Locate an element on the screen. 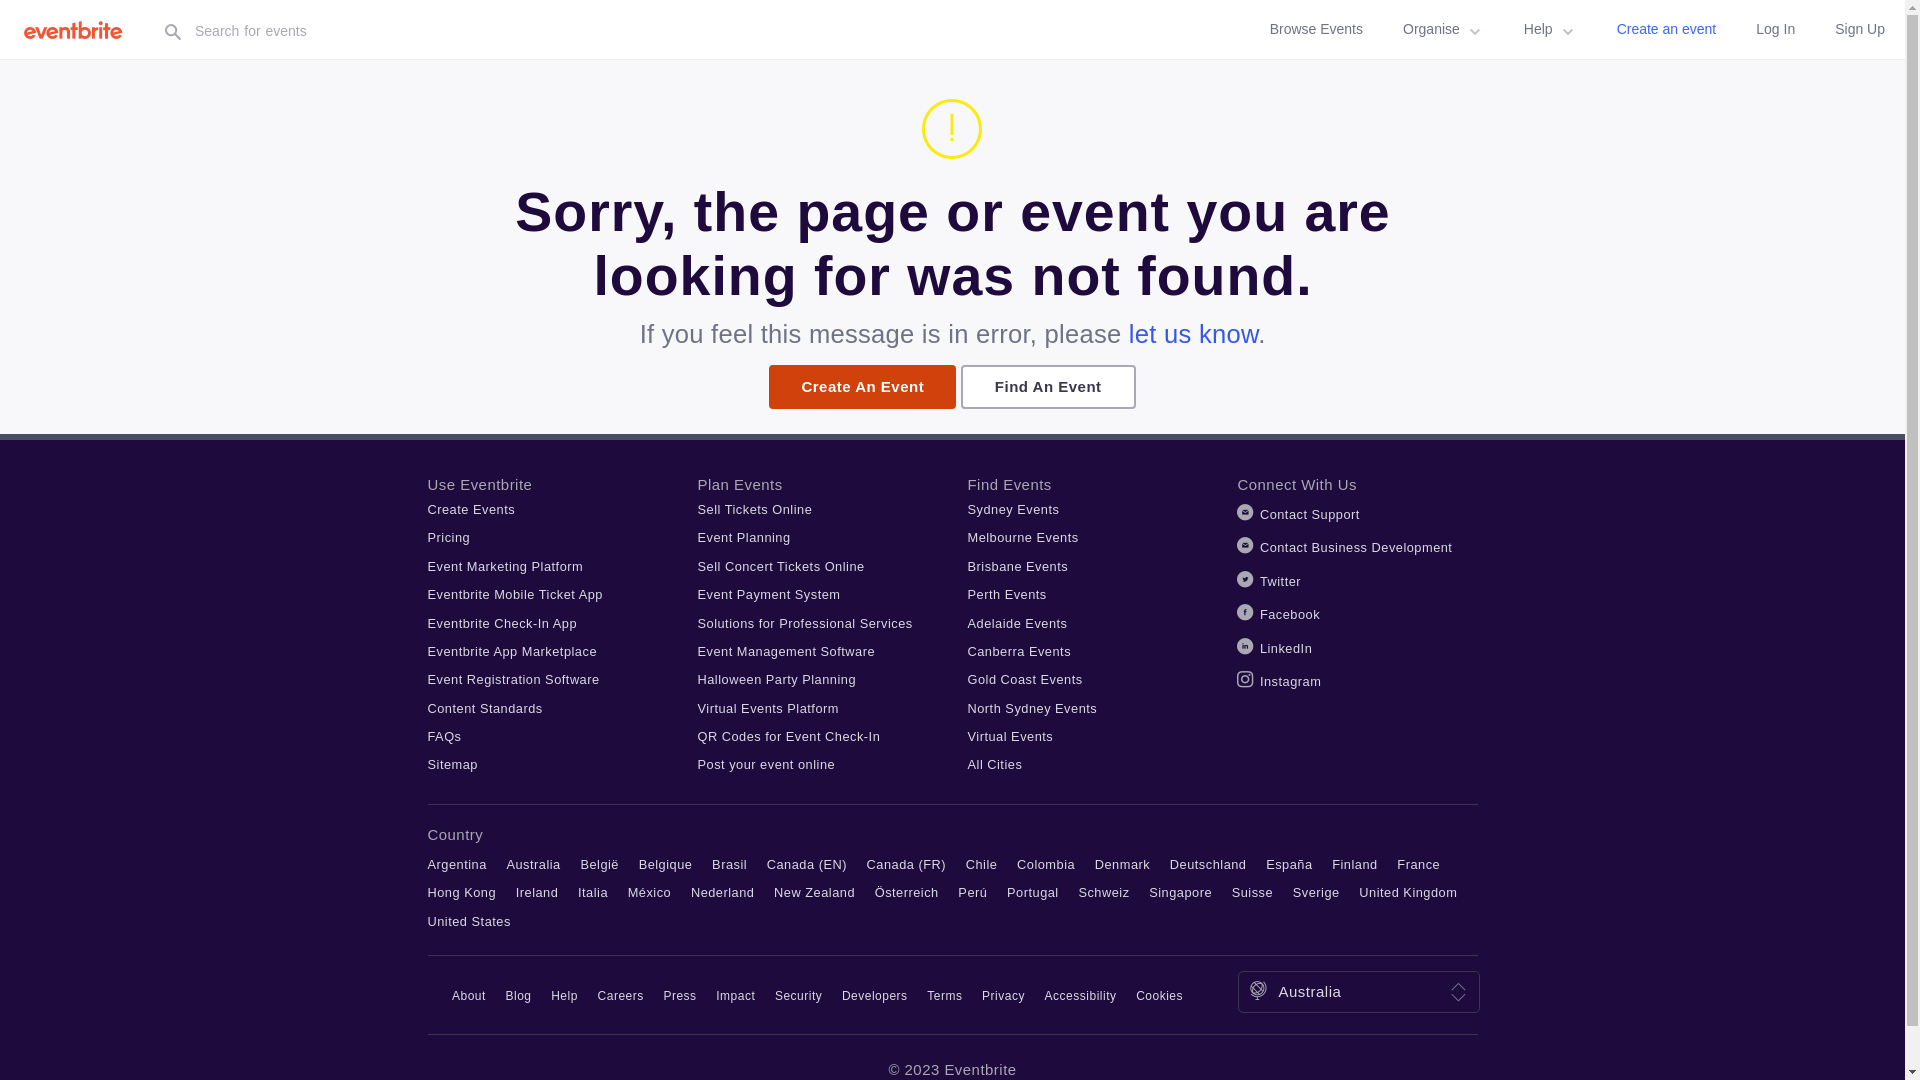  Australia is located at coordinates (533, 864).